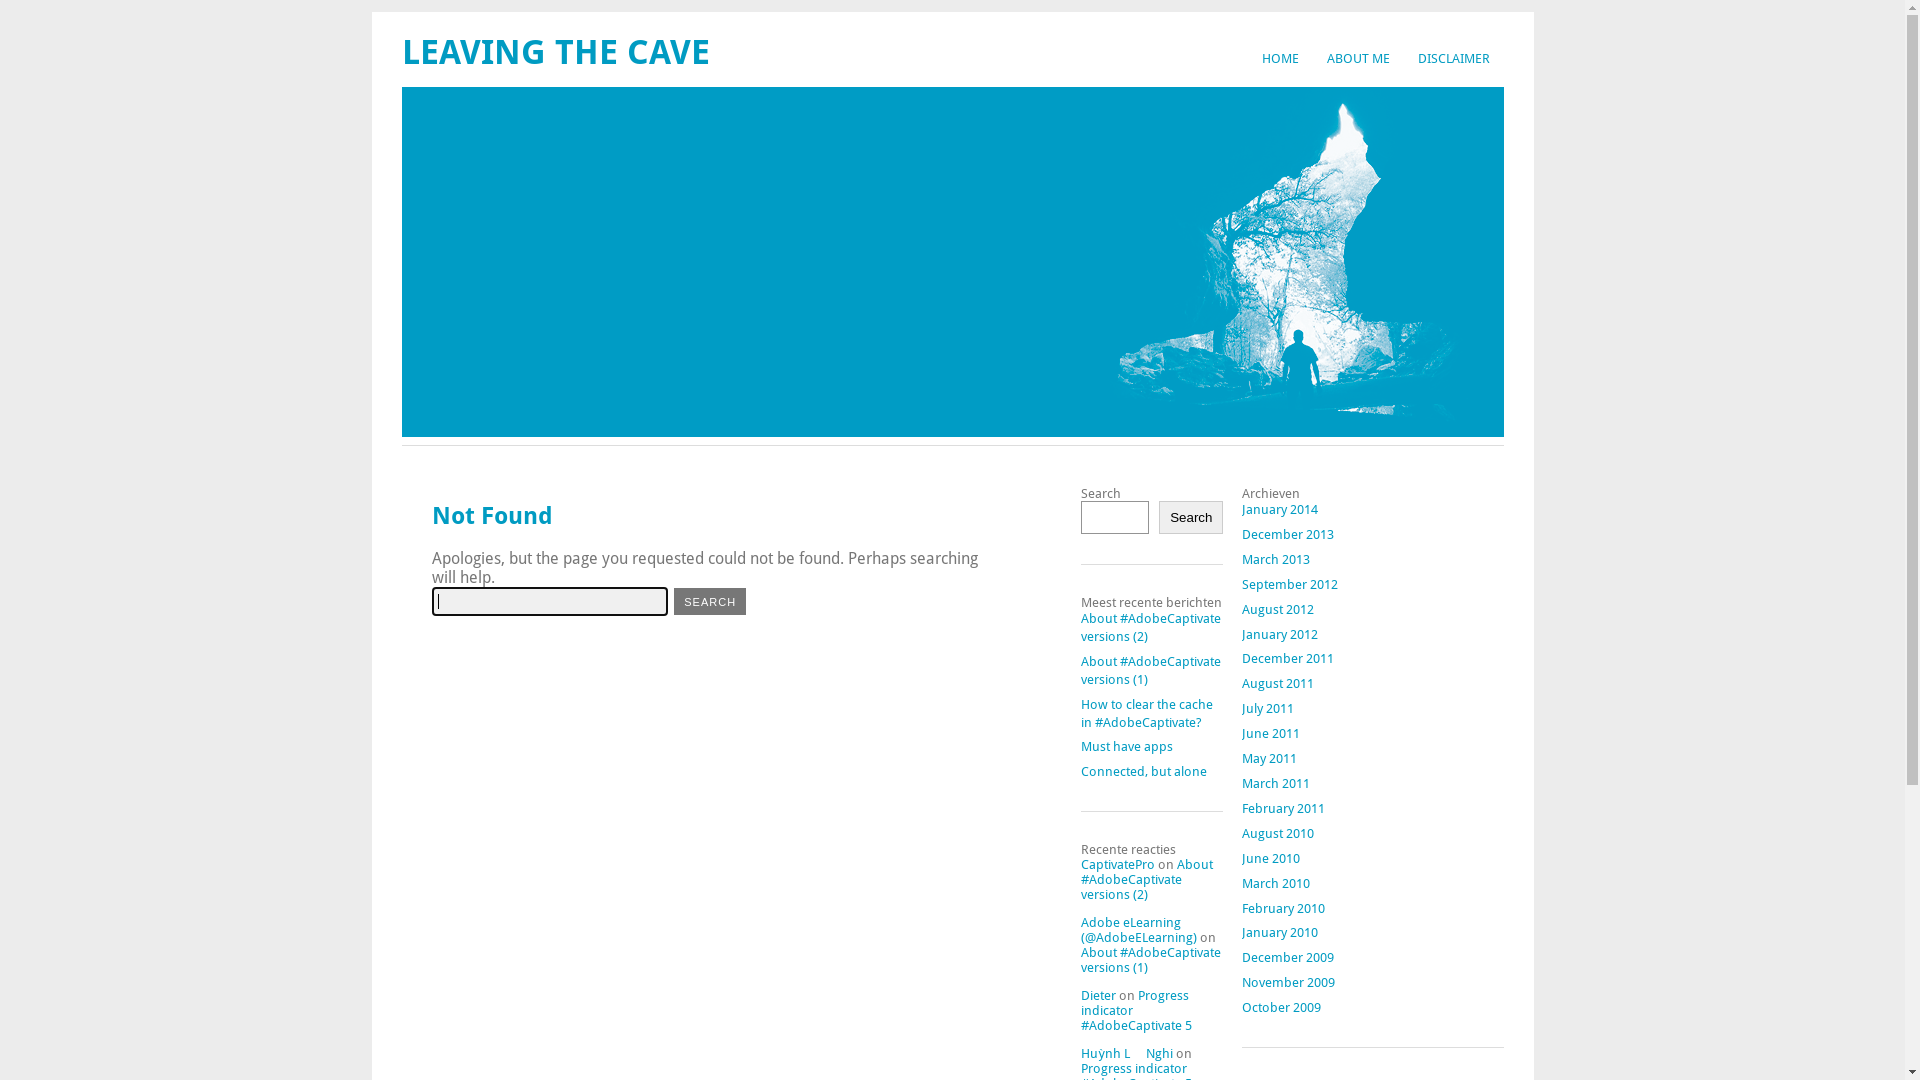  Describe the element at coordinates (1284, 808) in the screenshot. I see `February 2011` at that location.